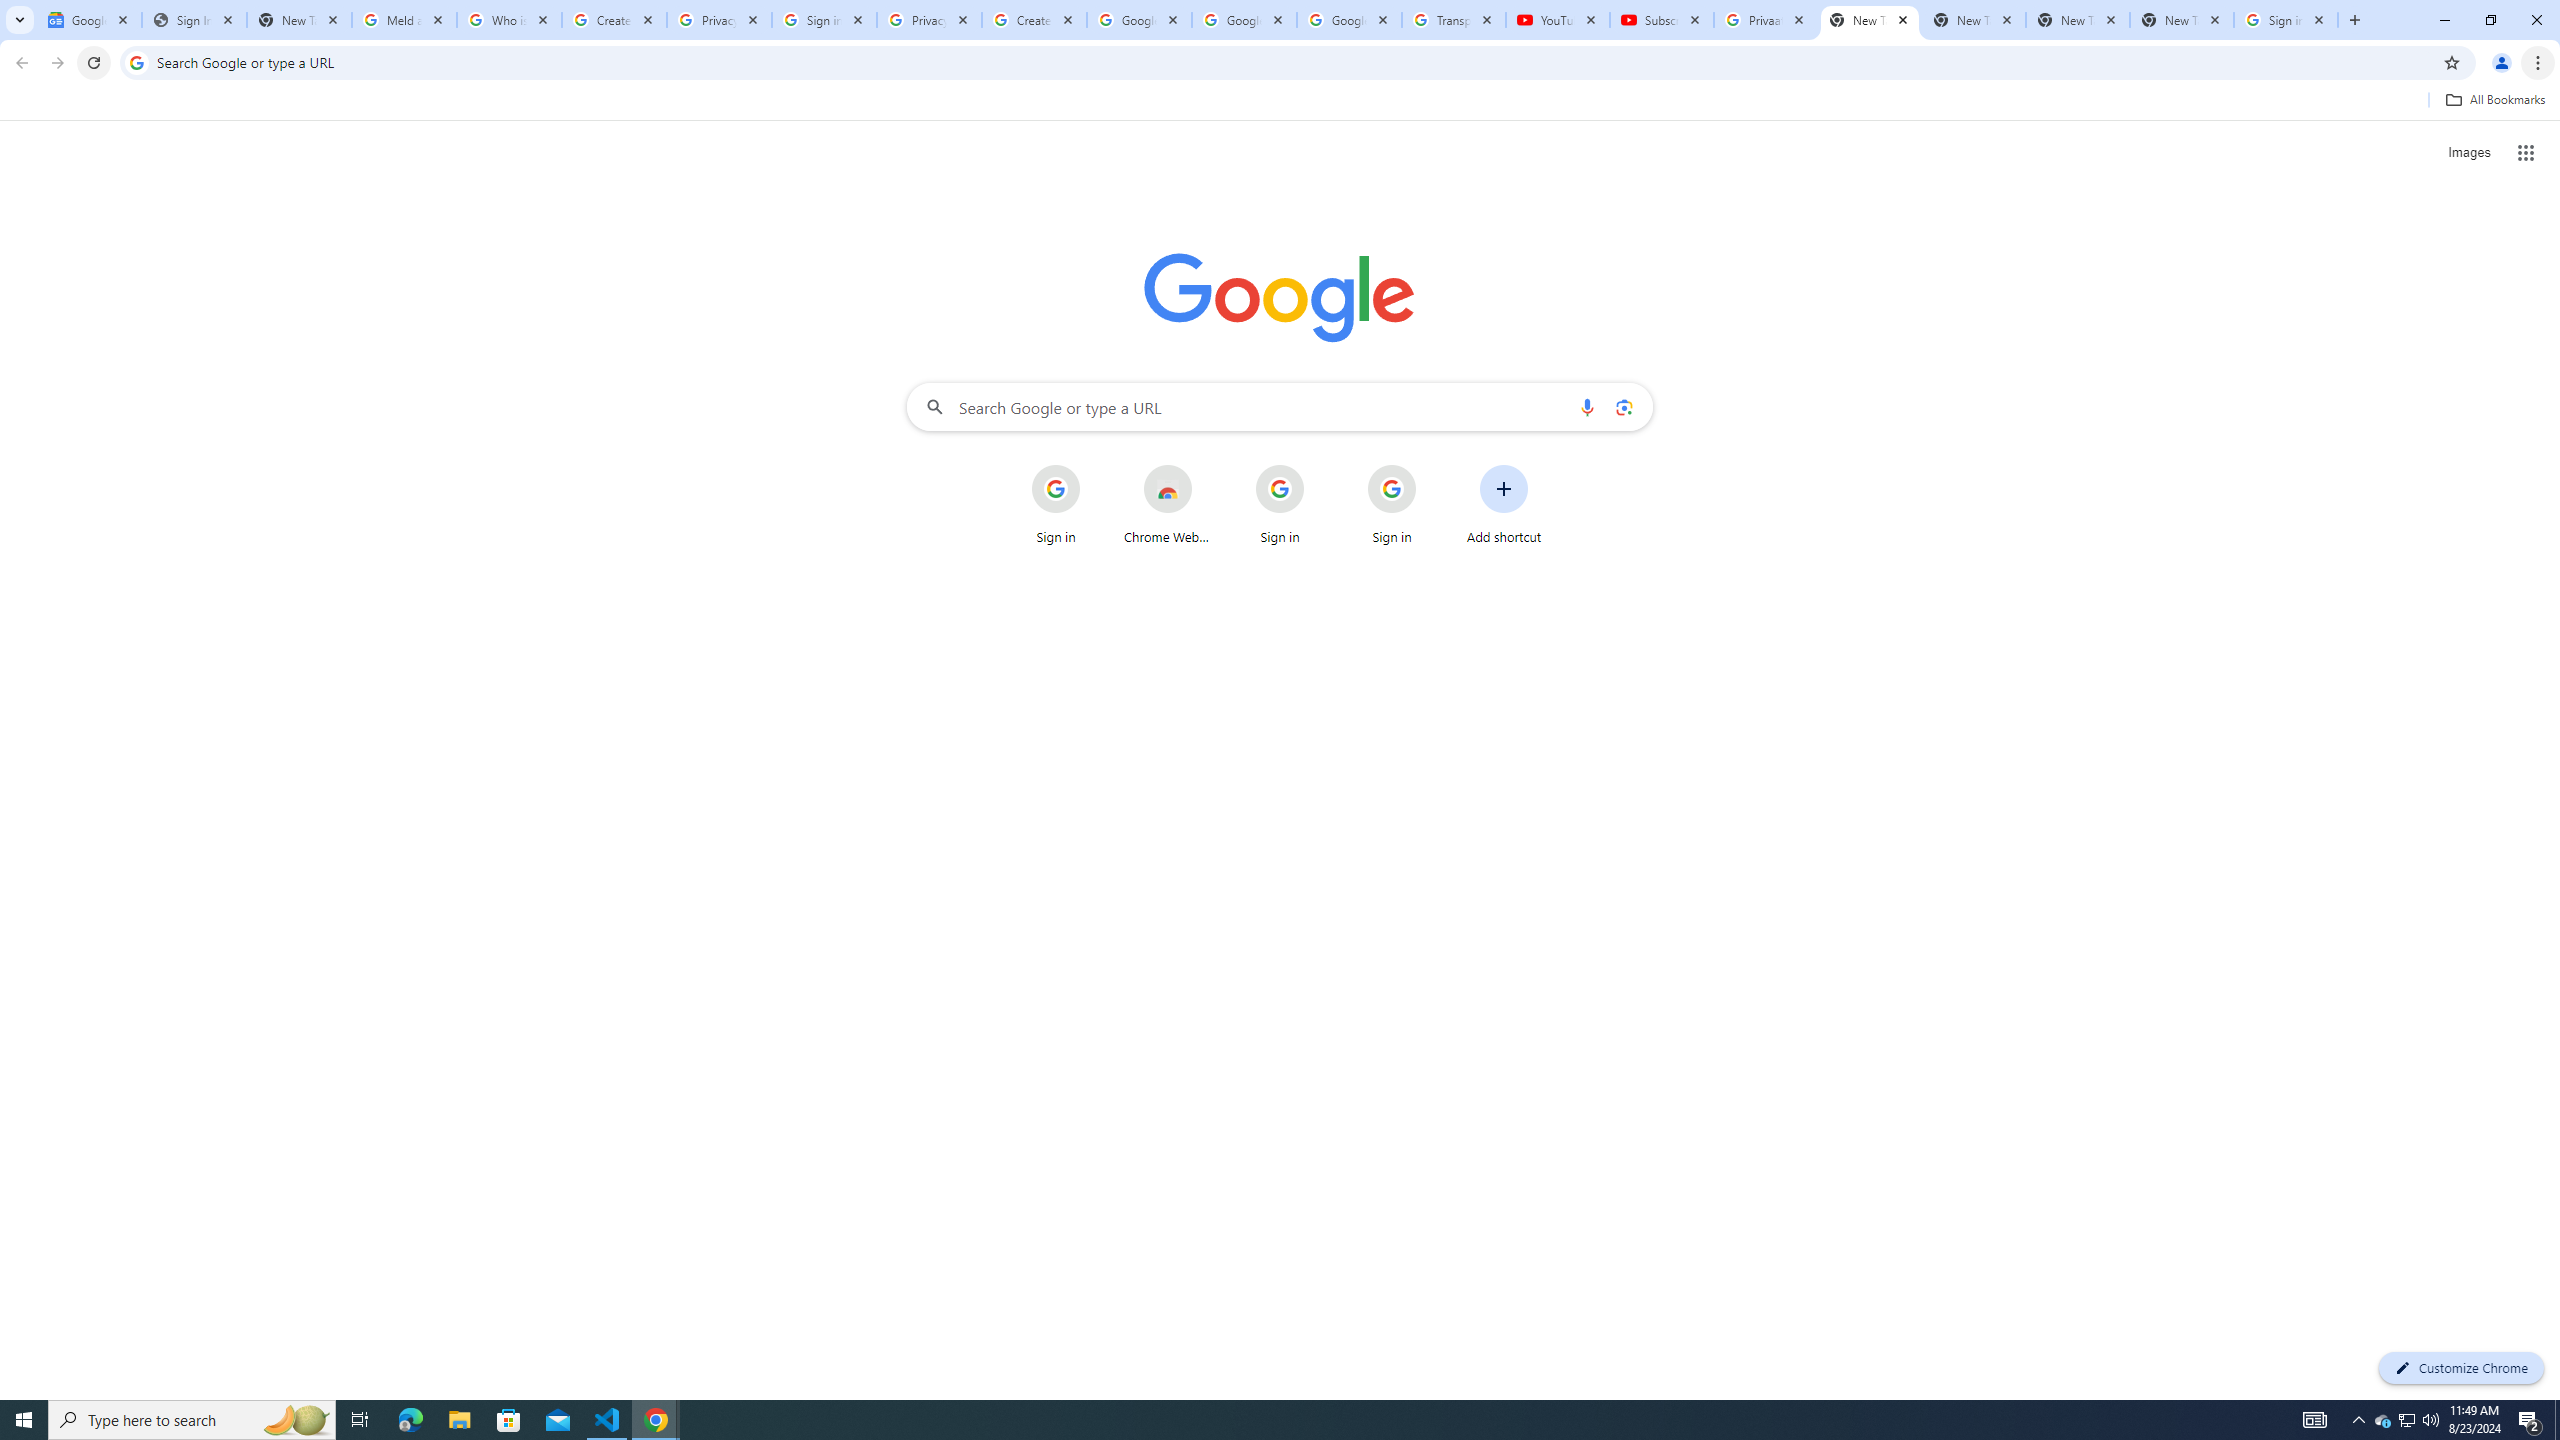 Image resolution: width=2560 pixels, height=1440 pixels. I want to click on New Tab, so click(1870, 20).